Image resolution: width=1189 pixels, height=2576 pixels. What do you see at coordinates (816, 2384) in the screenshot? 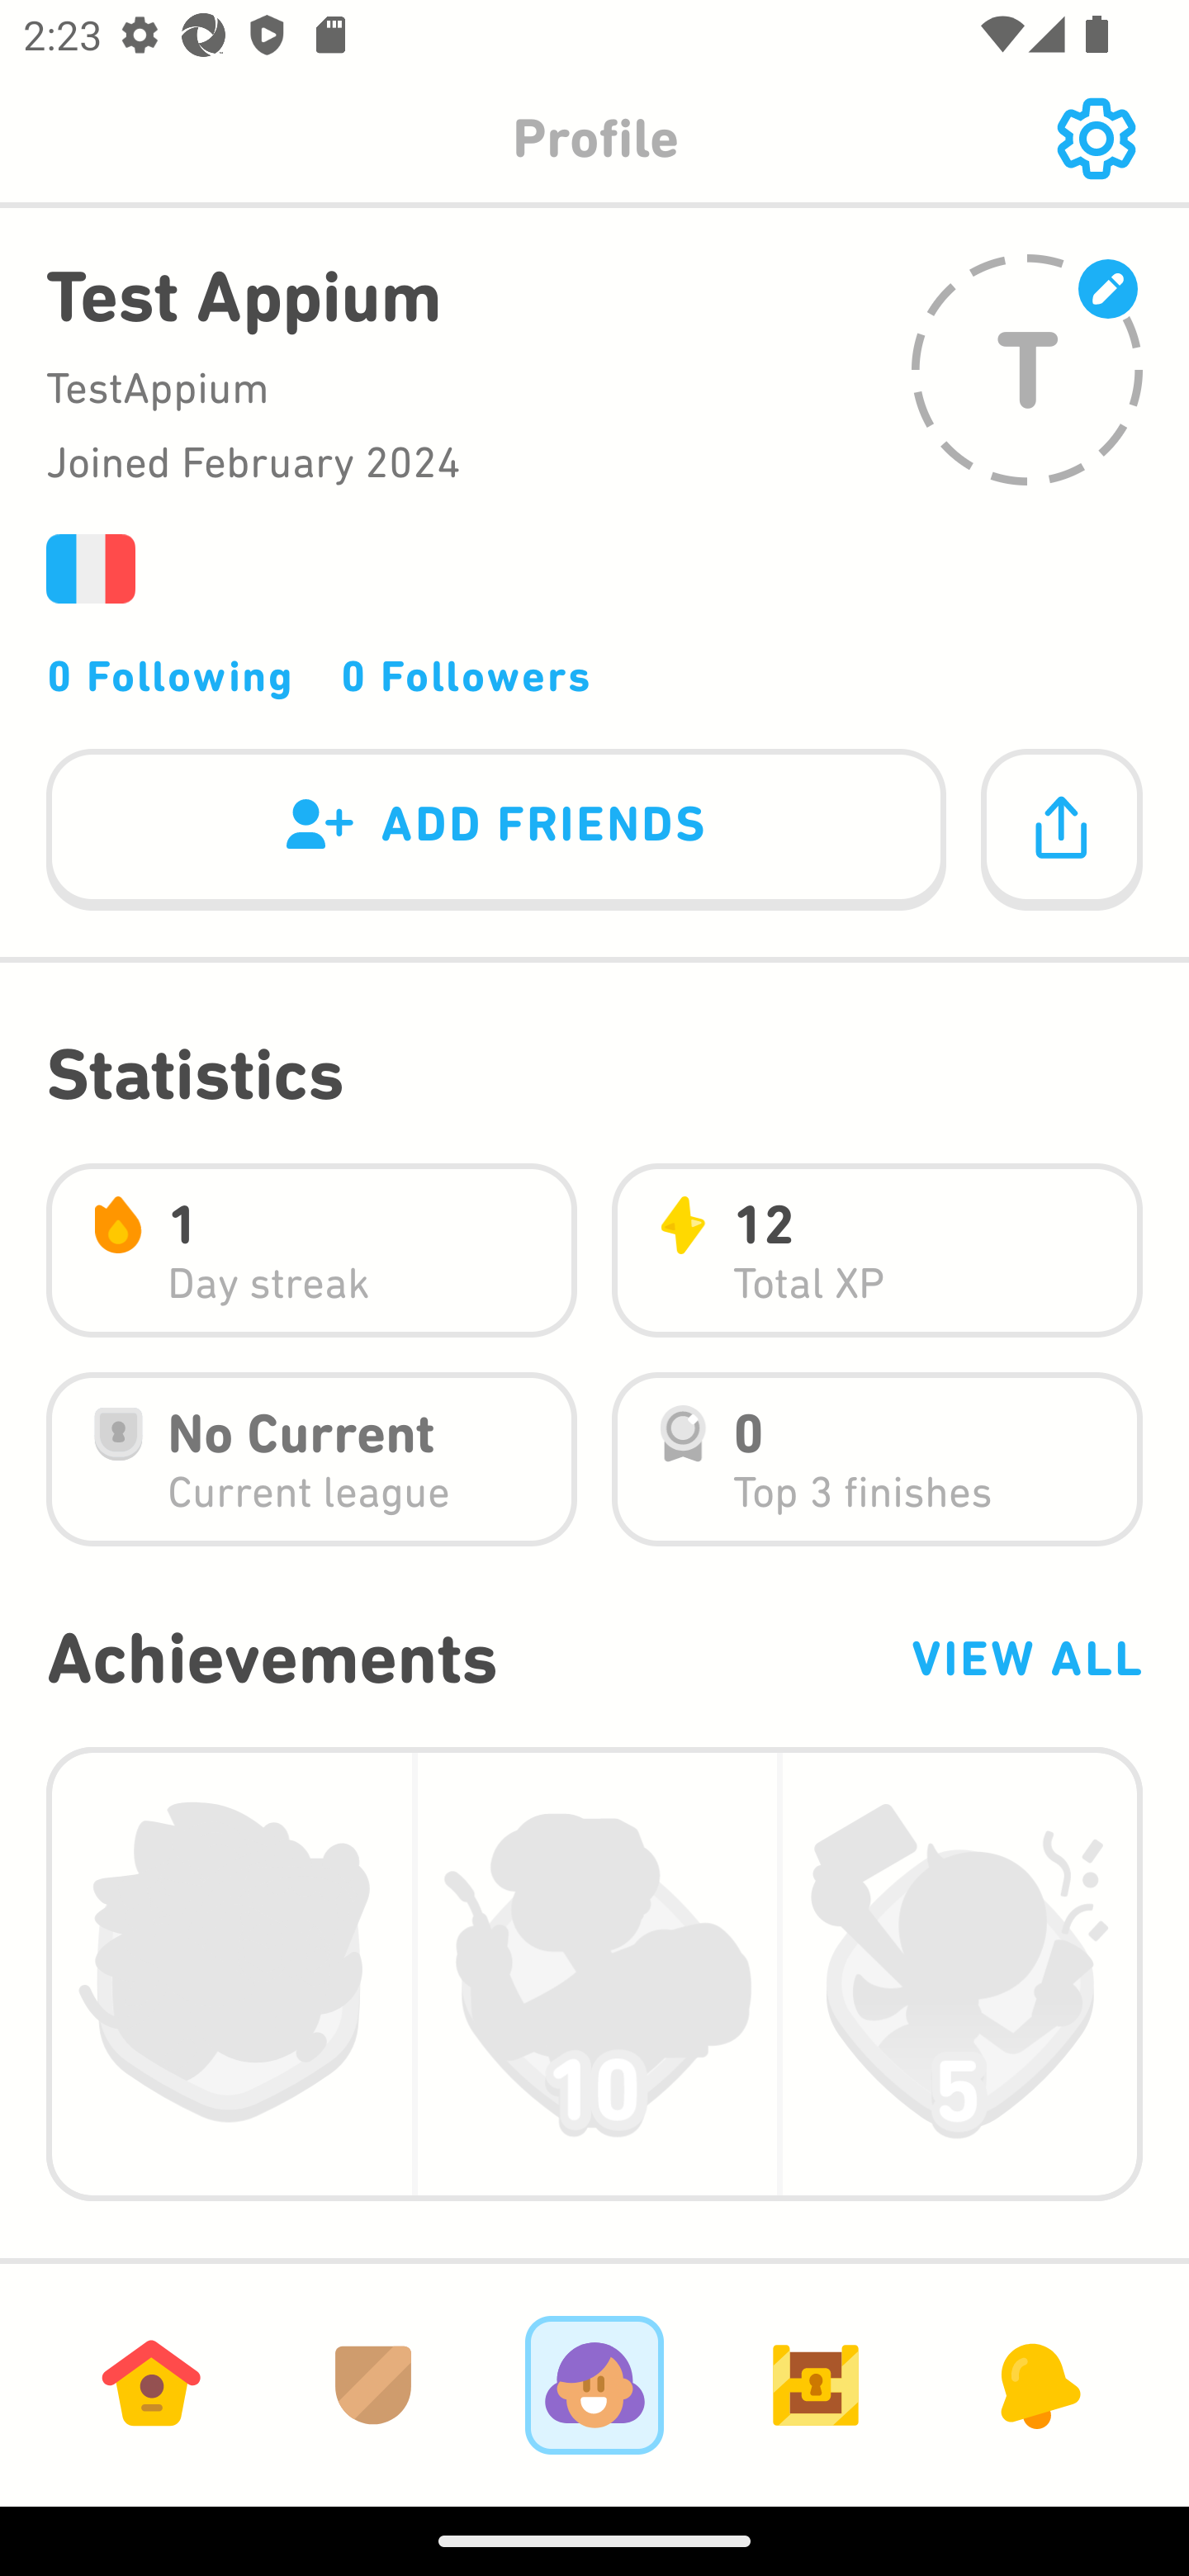
I see `Goals Tab` at bounding box center [816, 2384].